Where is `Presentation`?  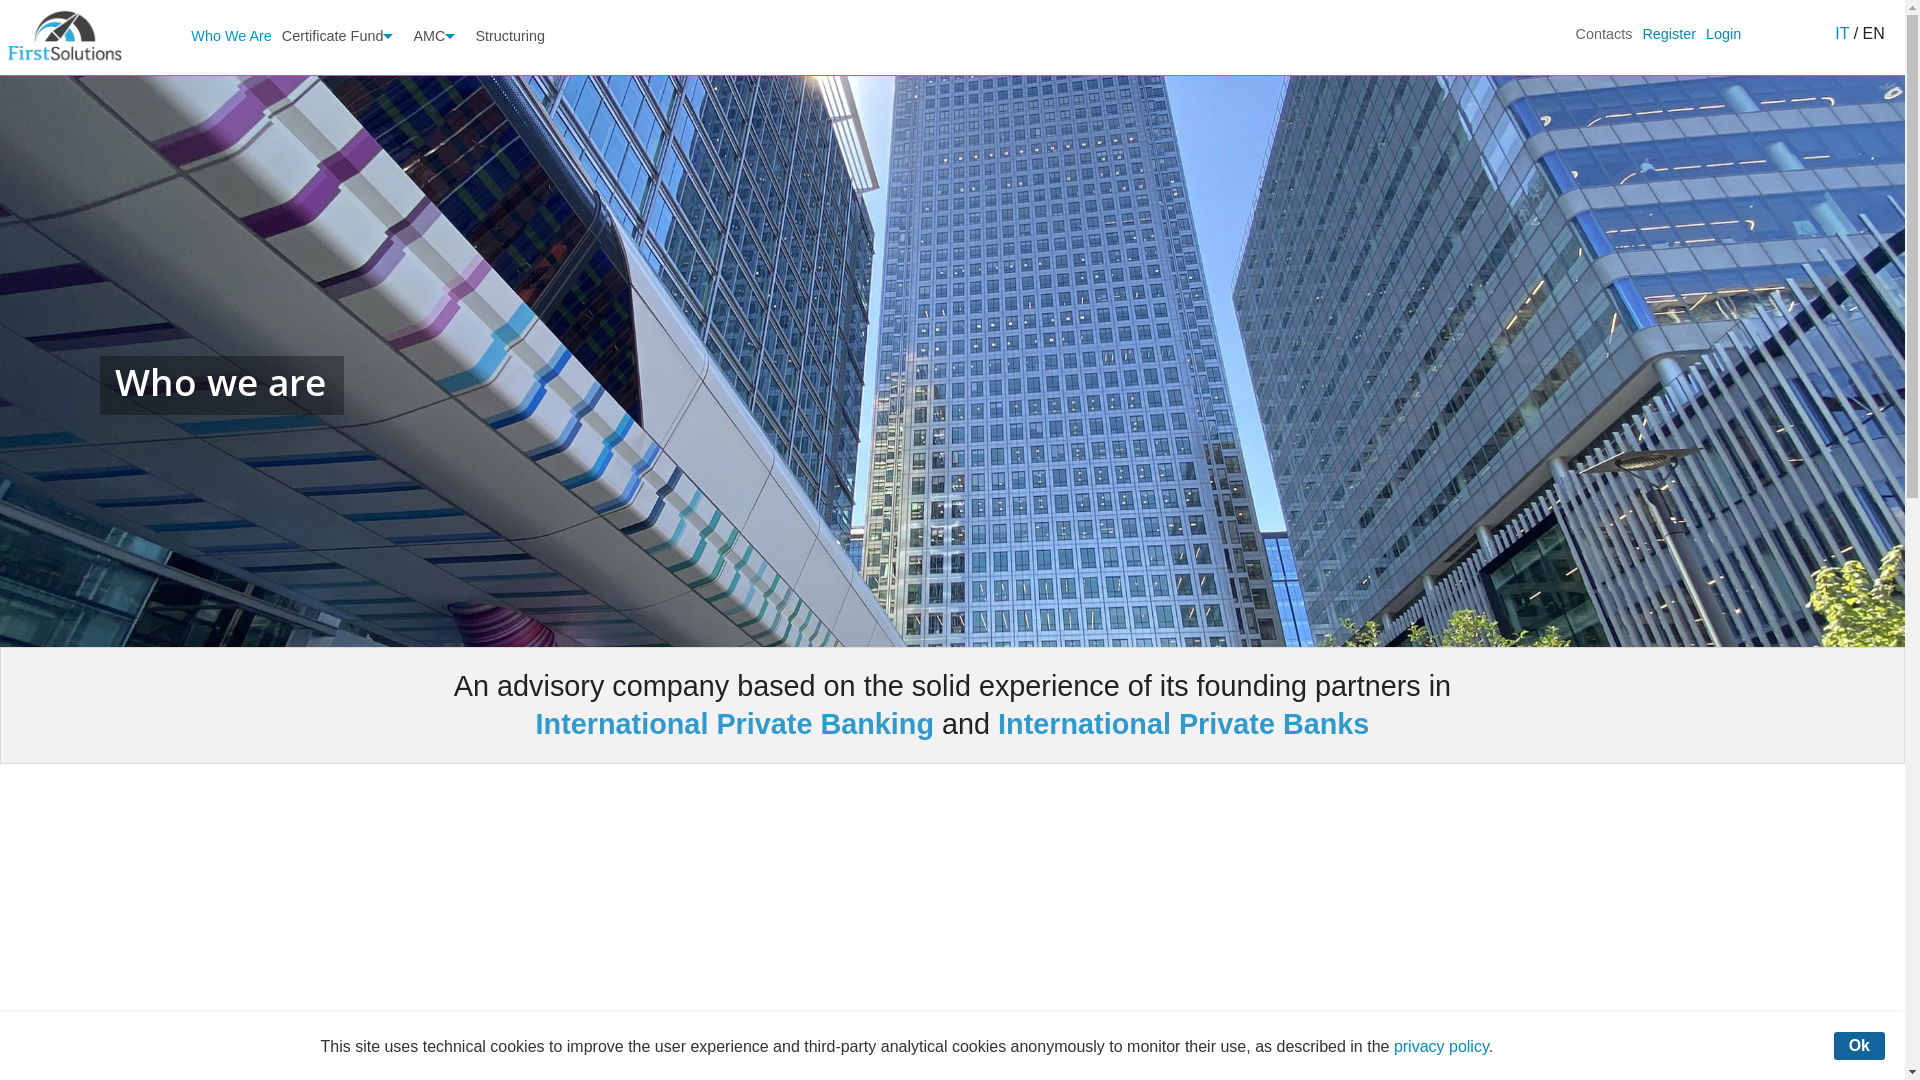 Presentation is located at coordinates (343, 76).